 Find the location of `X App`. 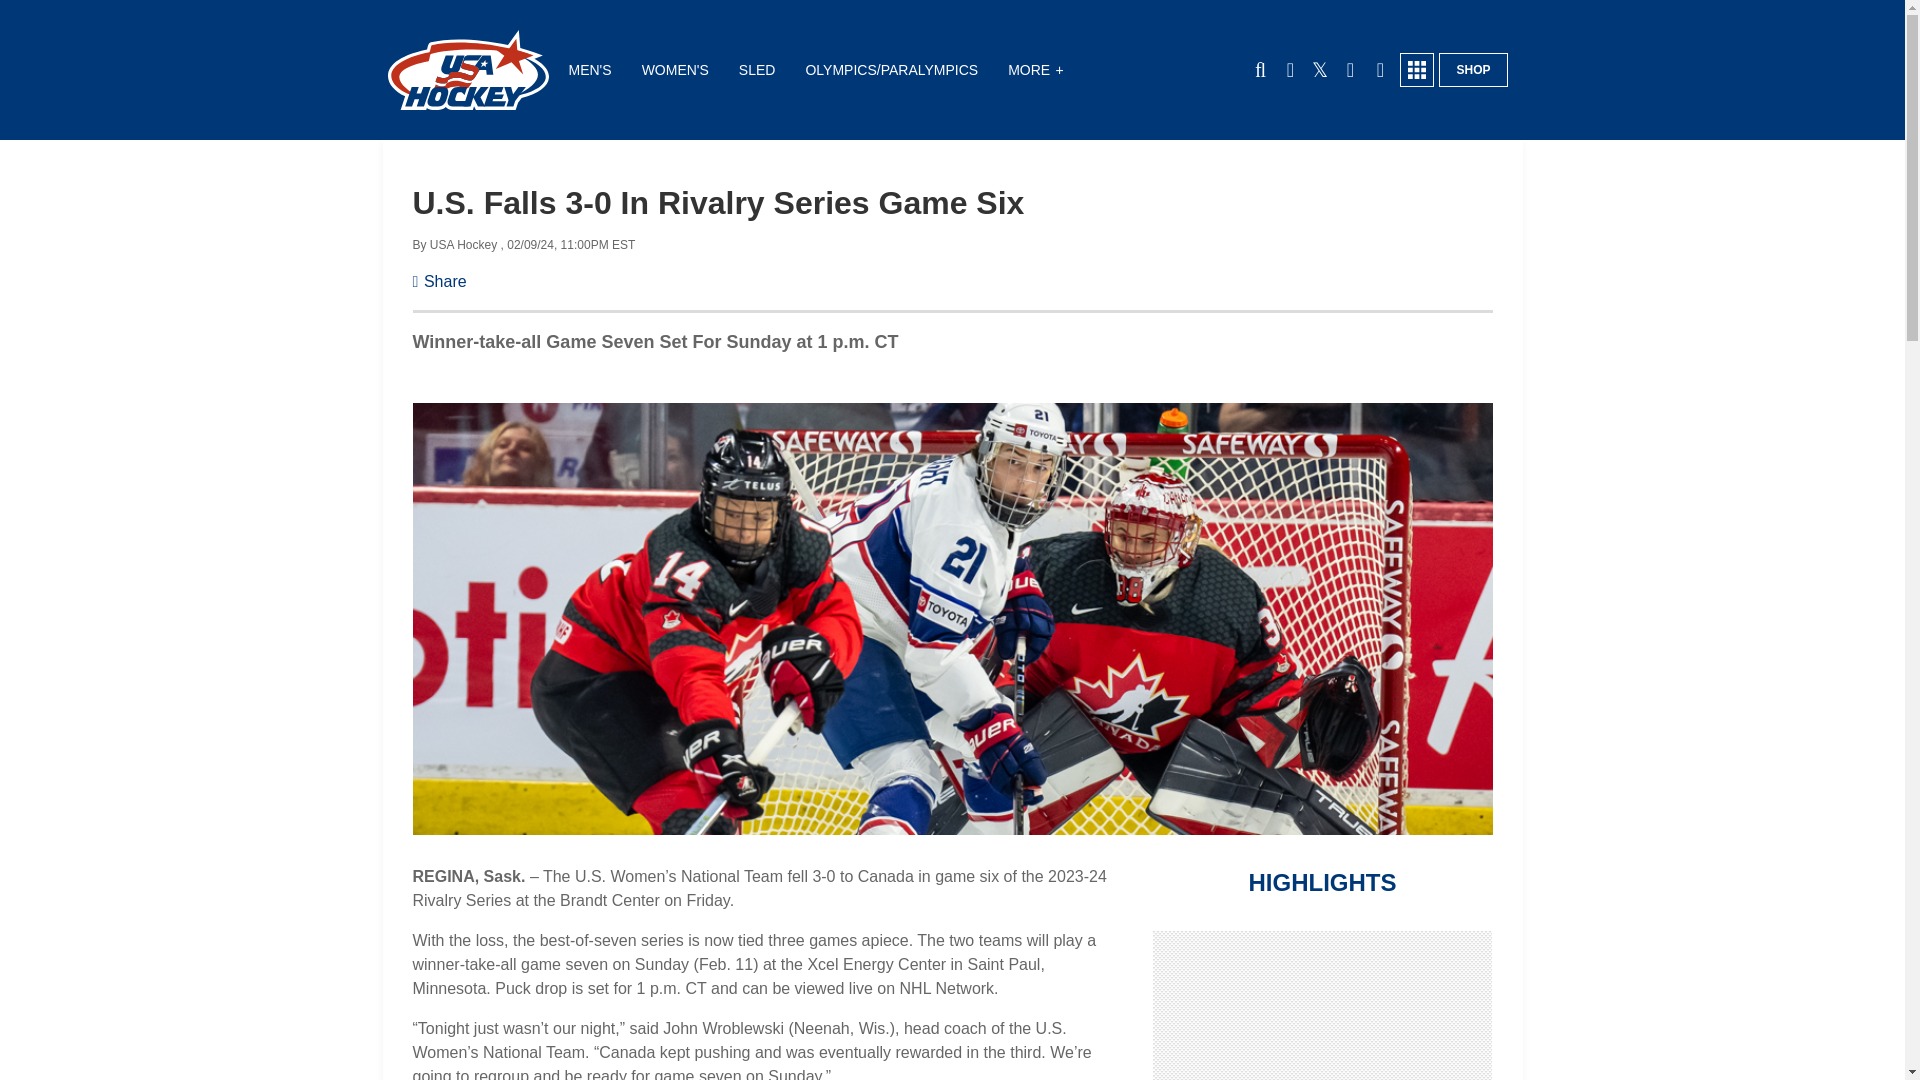

X App is located at coordinates (1320, 70).